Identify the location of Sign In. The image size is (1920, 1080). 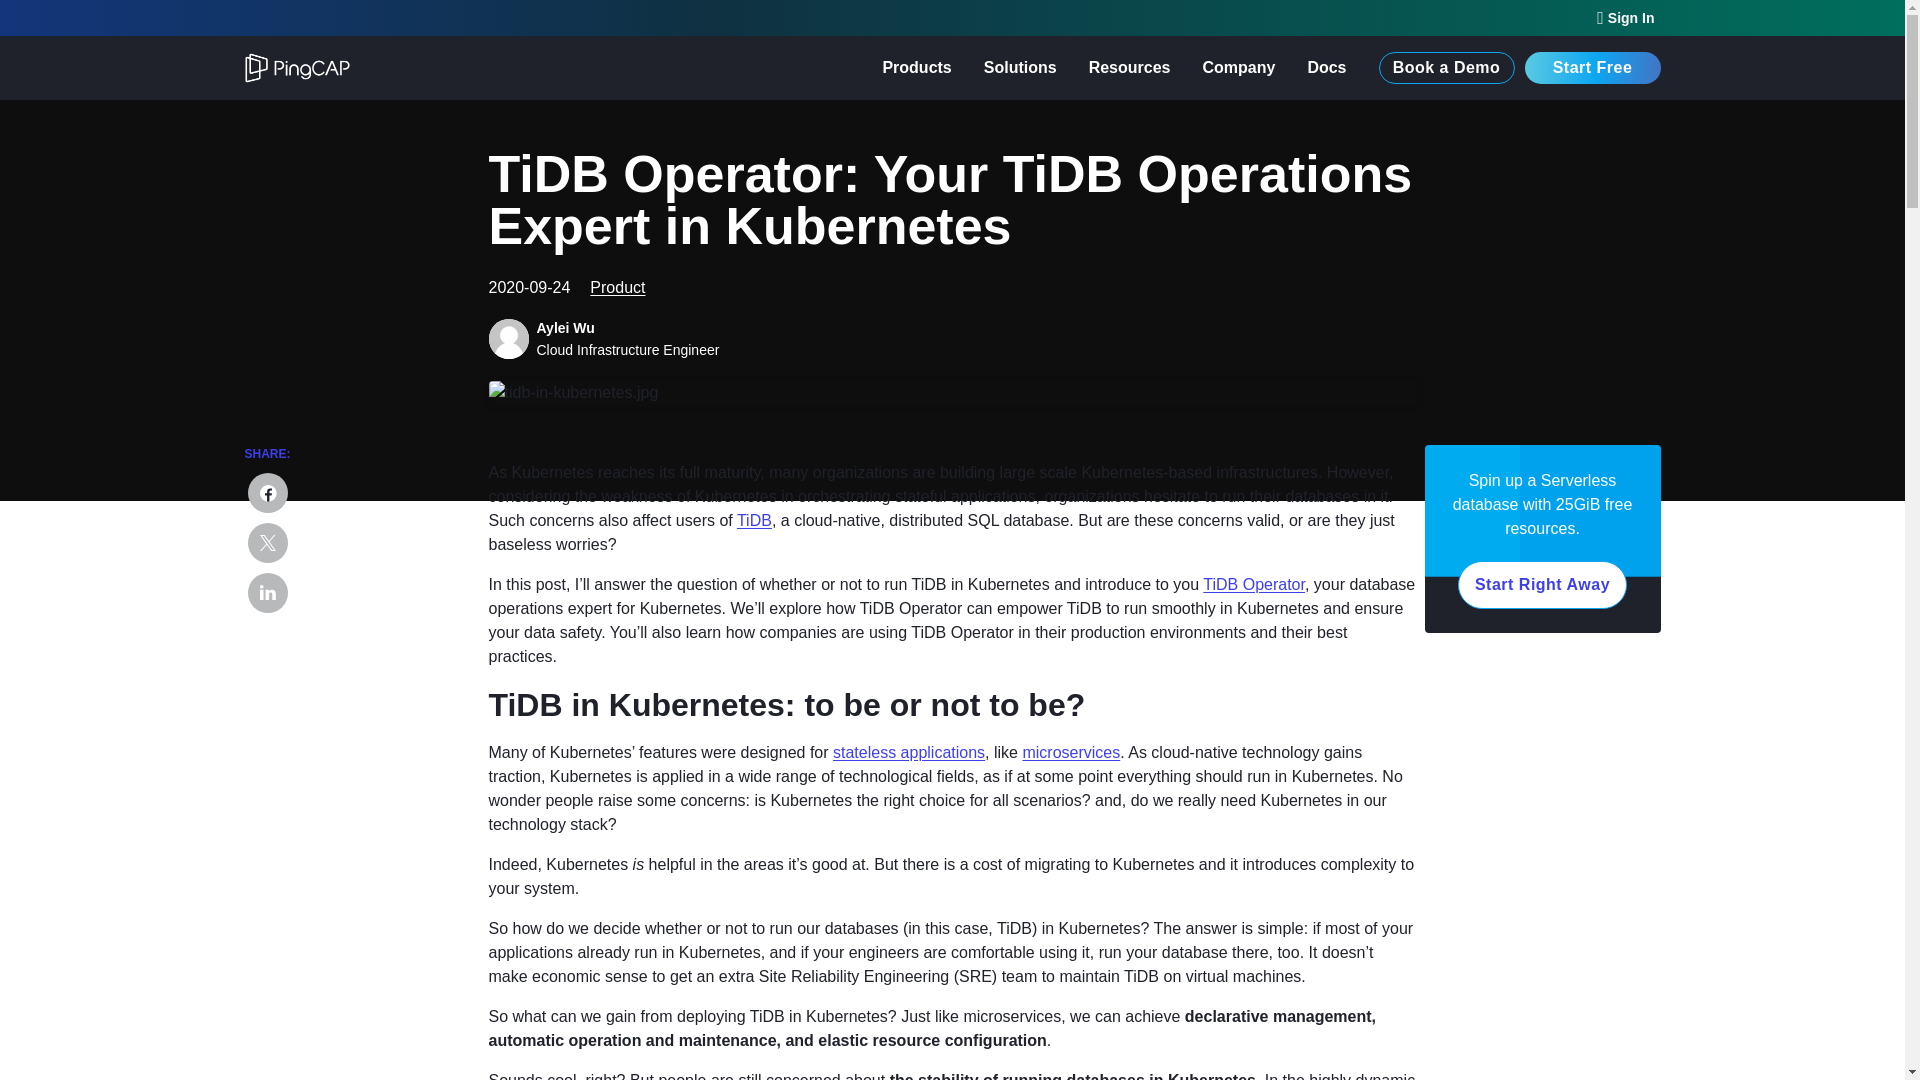
(1625, 18).